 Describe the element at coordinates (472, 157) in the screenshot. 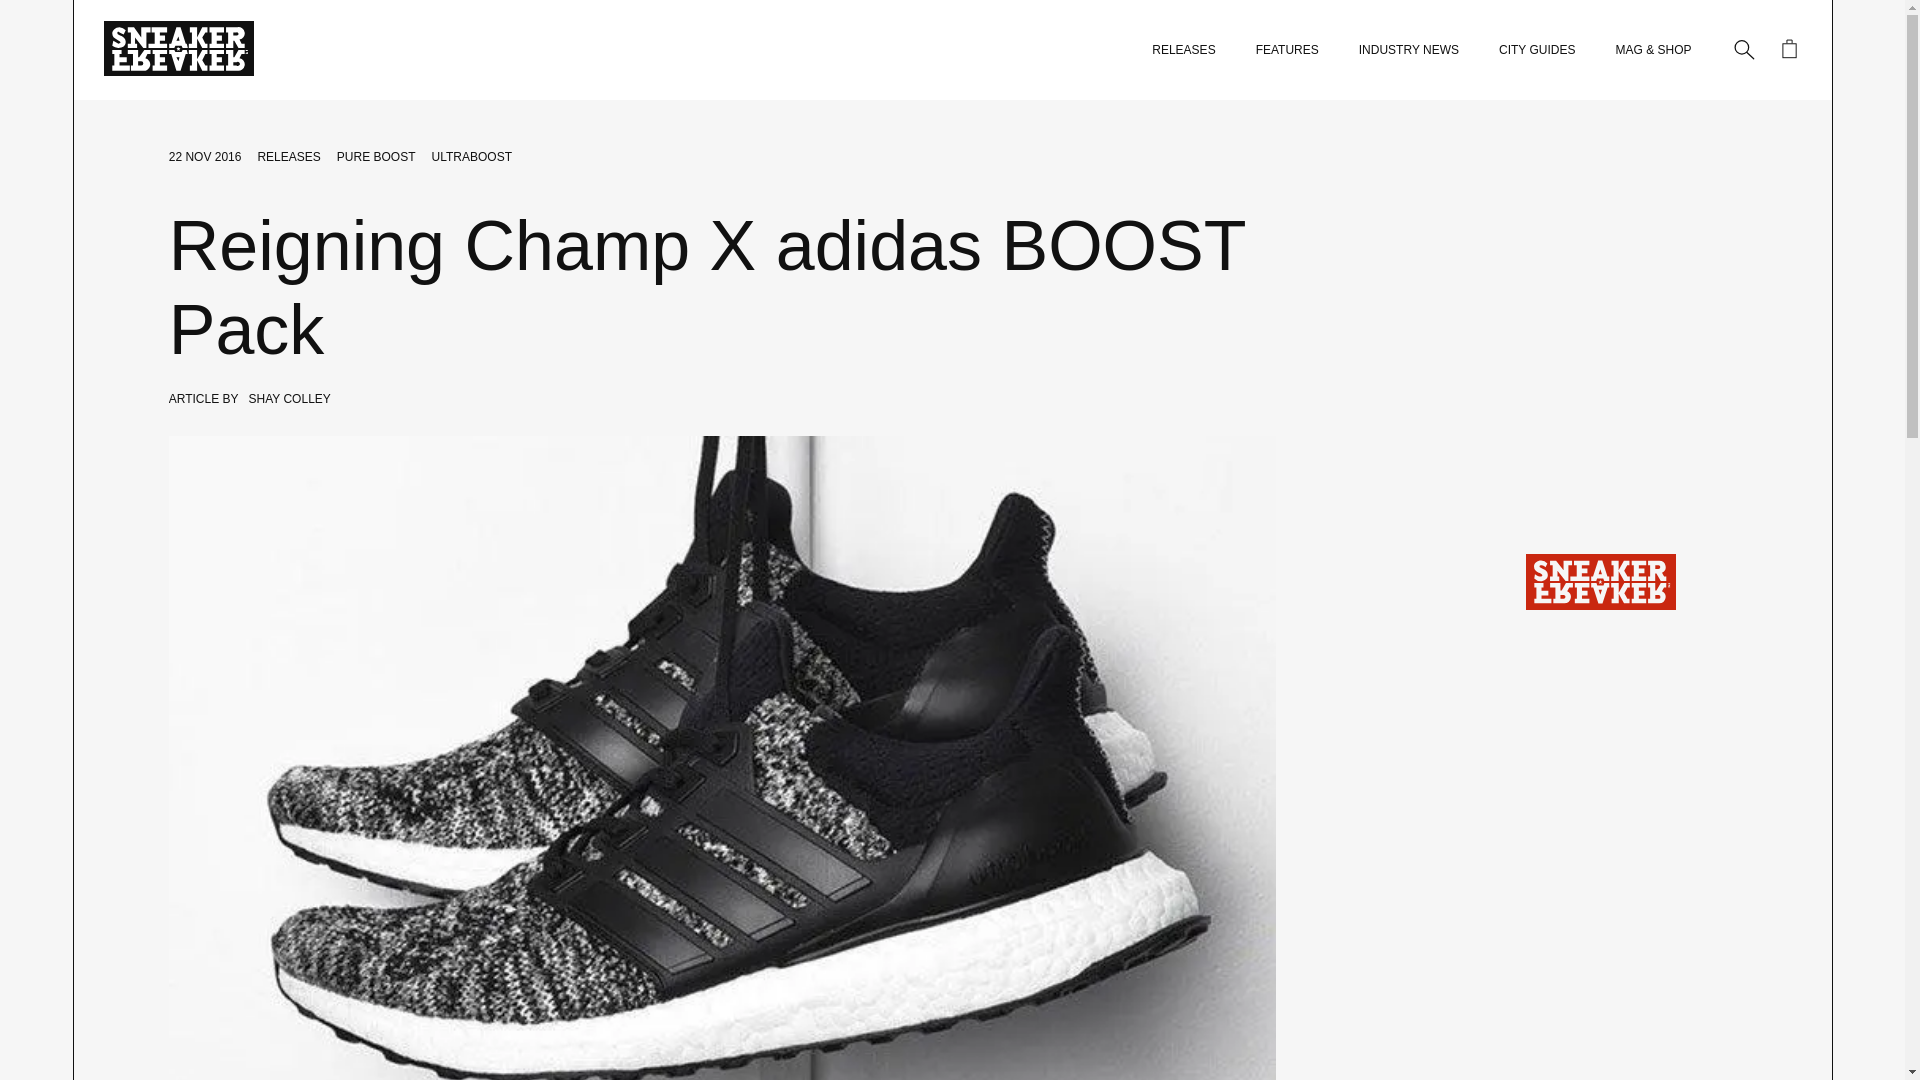

I see `ULTRABOOST` at that location.